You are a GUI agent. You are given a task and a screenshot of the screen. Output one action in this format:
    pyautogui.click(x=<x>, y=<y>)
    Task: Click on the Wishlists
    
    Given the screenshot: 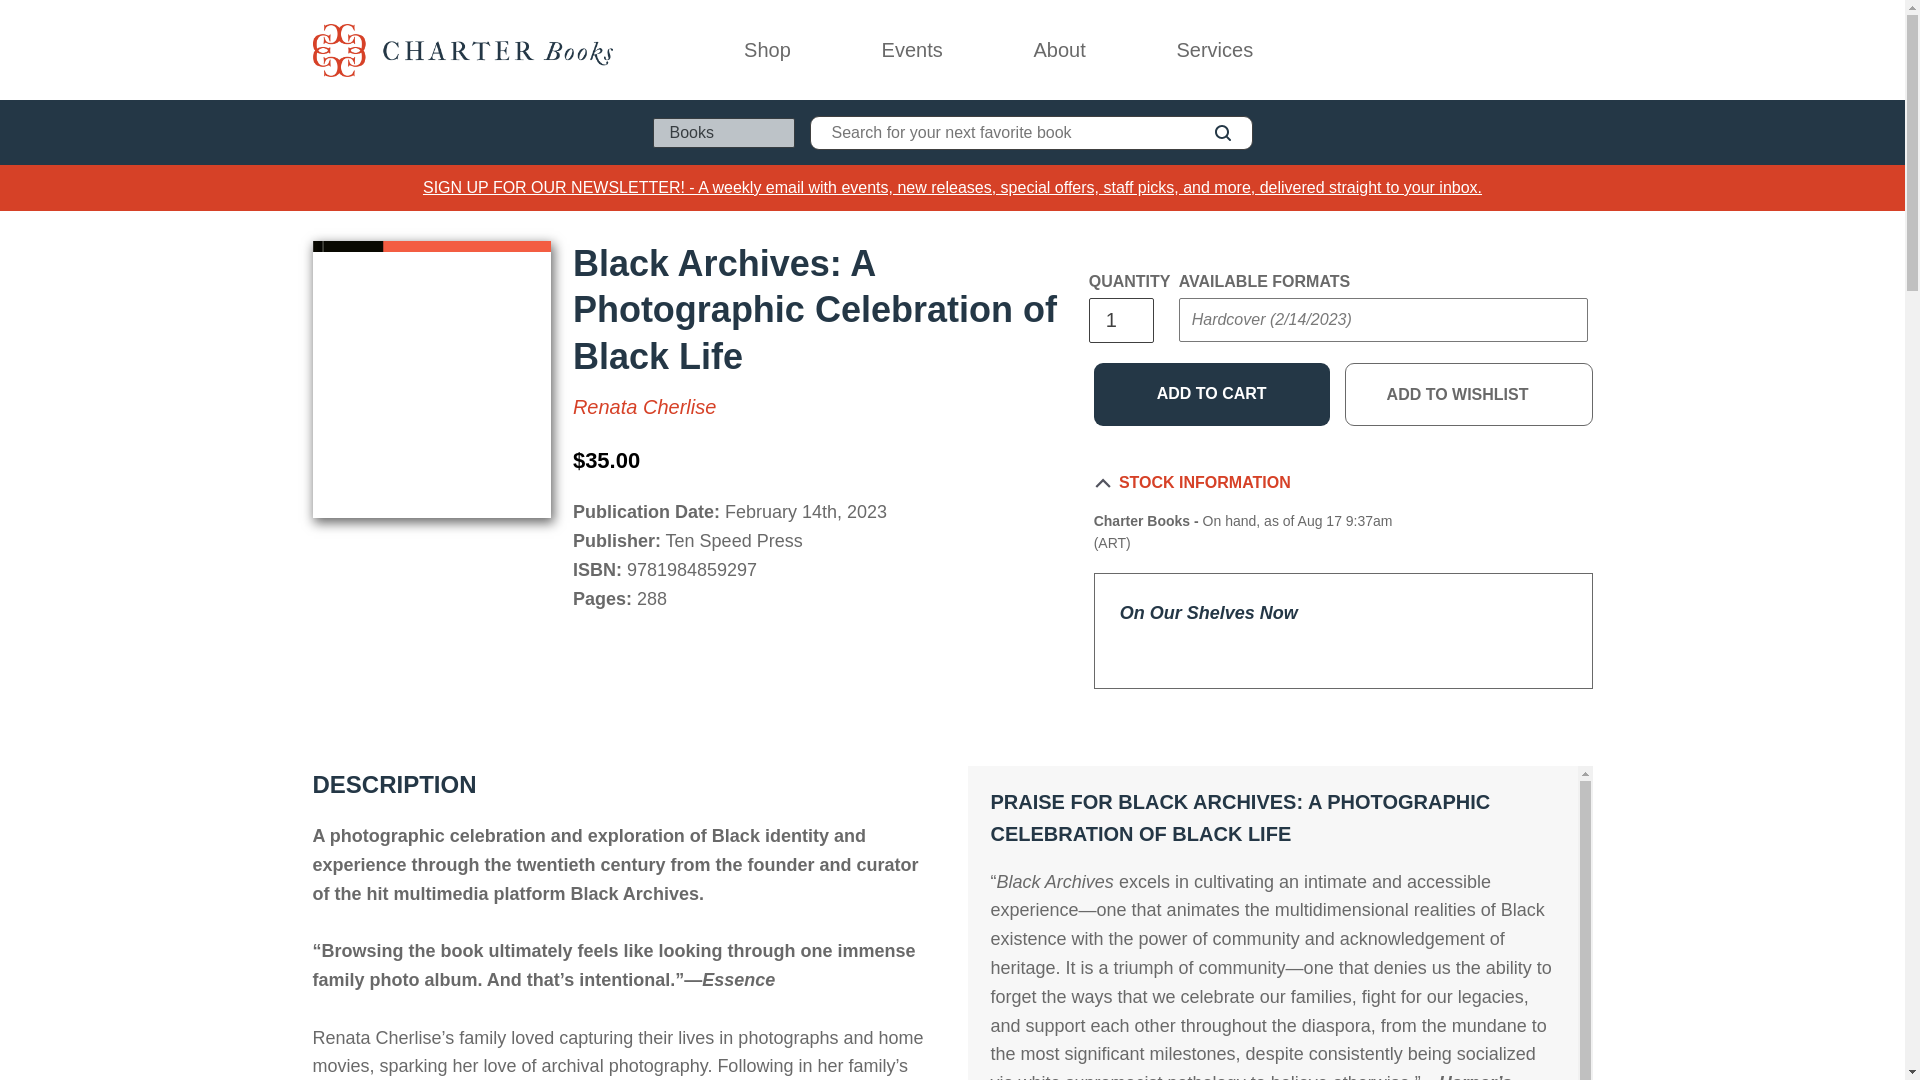 What is the action you would take?
    pyautogui.click(x=1540, y=50)
    